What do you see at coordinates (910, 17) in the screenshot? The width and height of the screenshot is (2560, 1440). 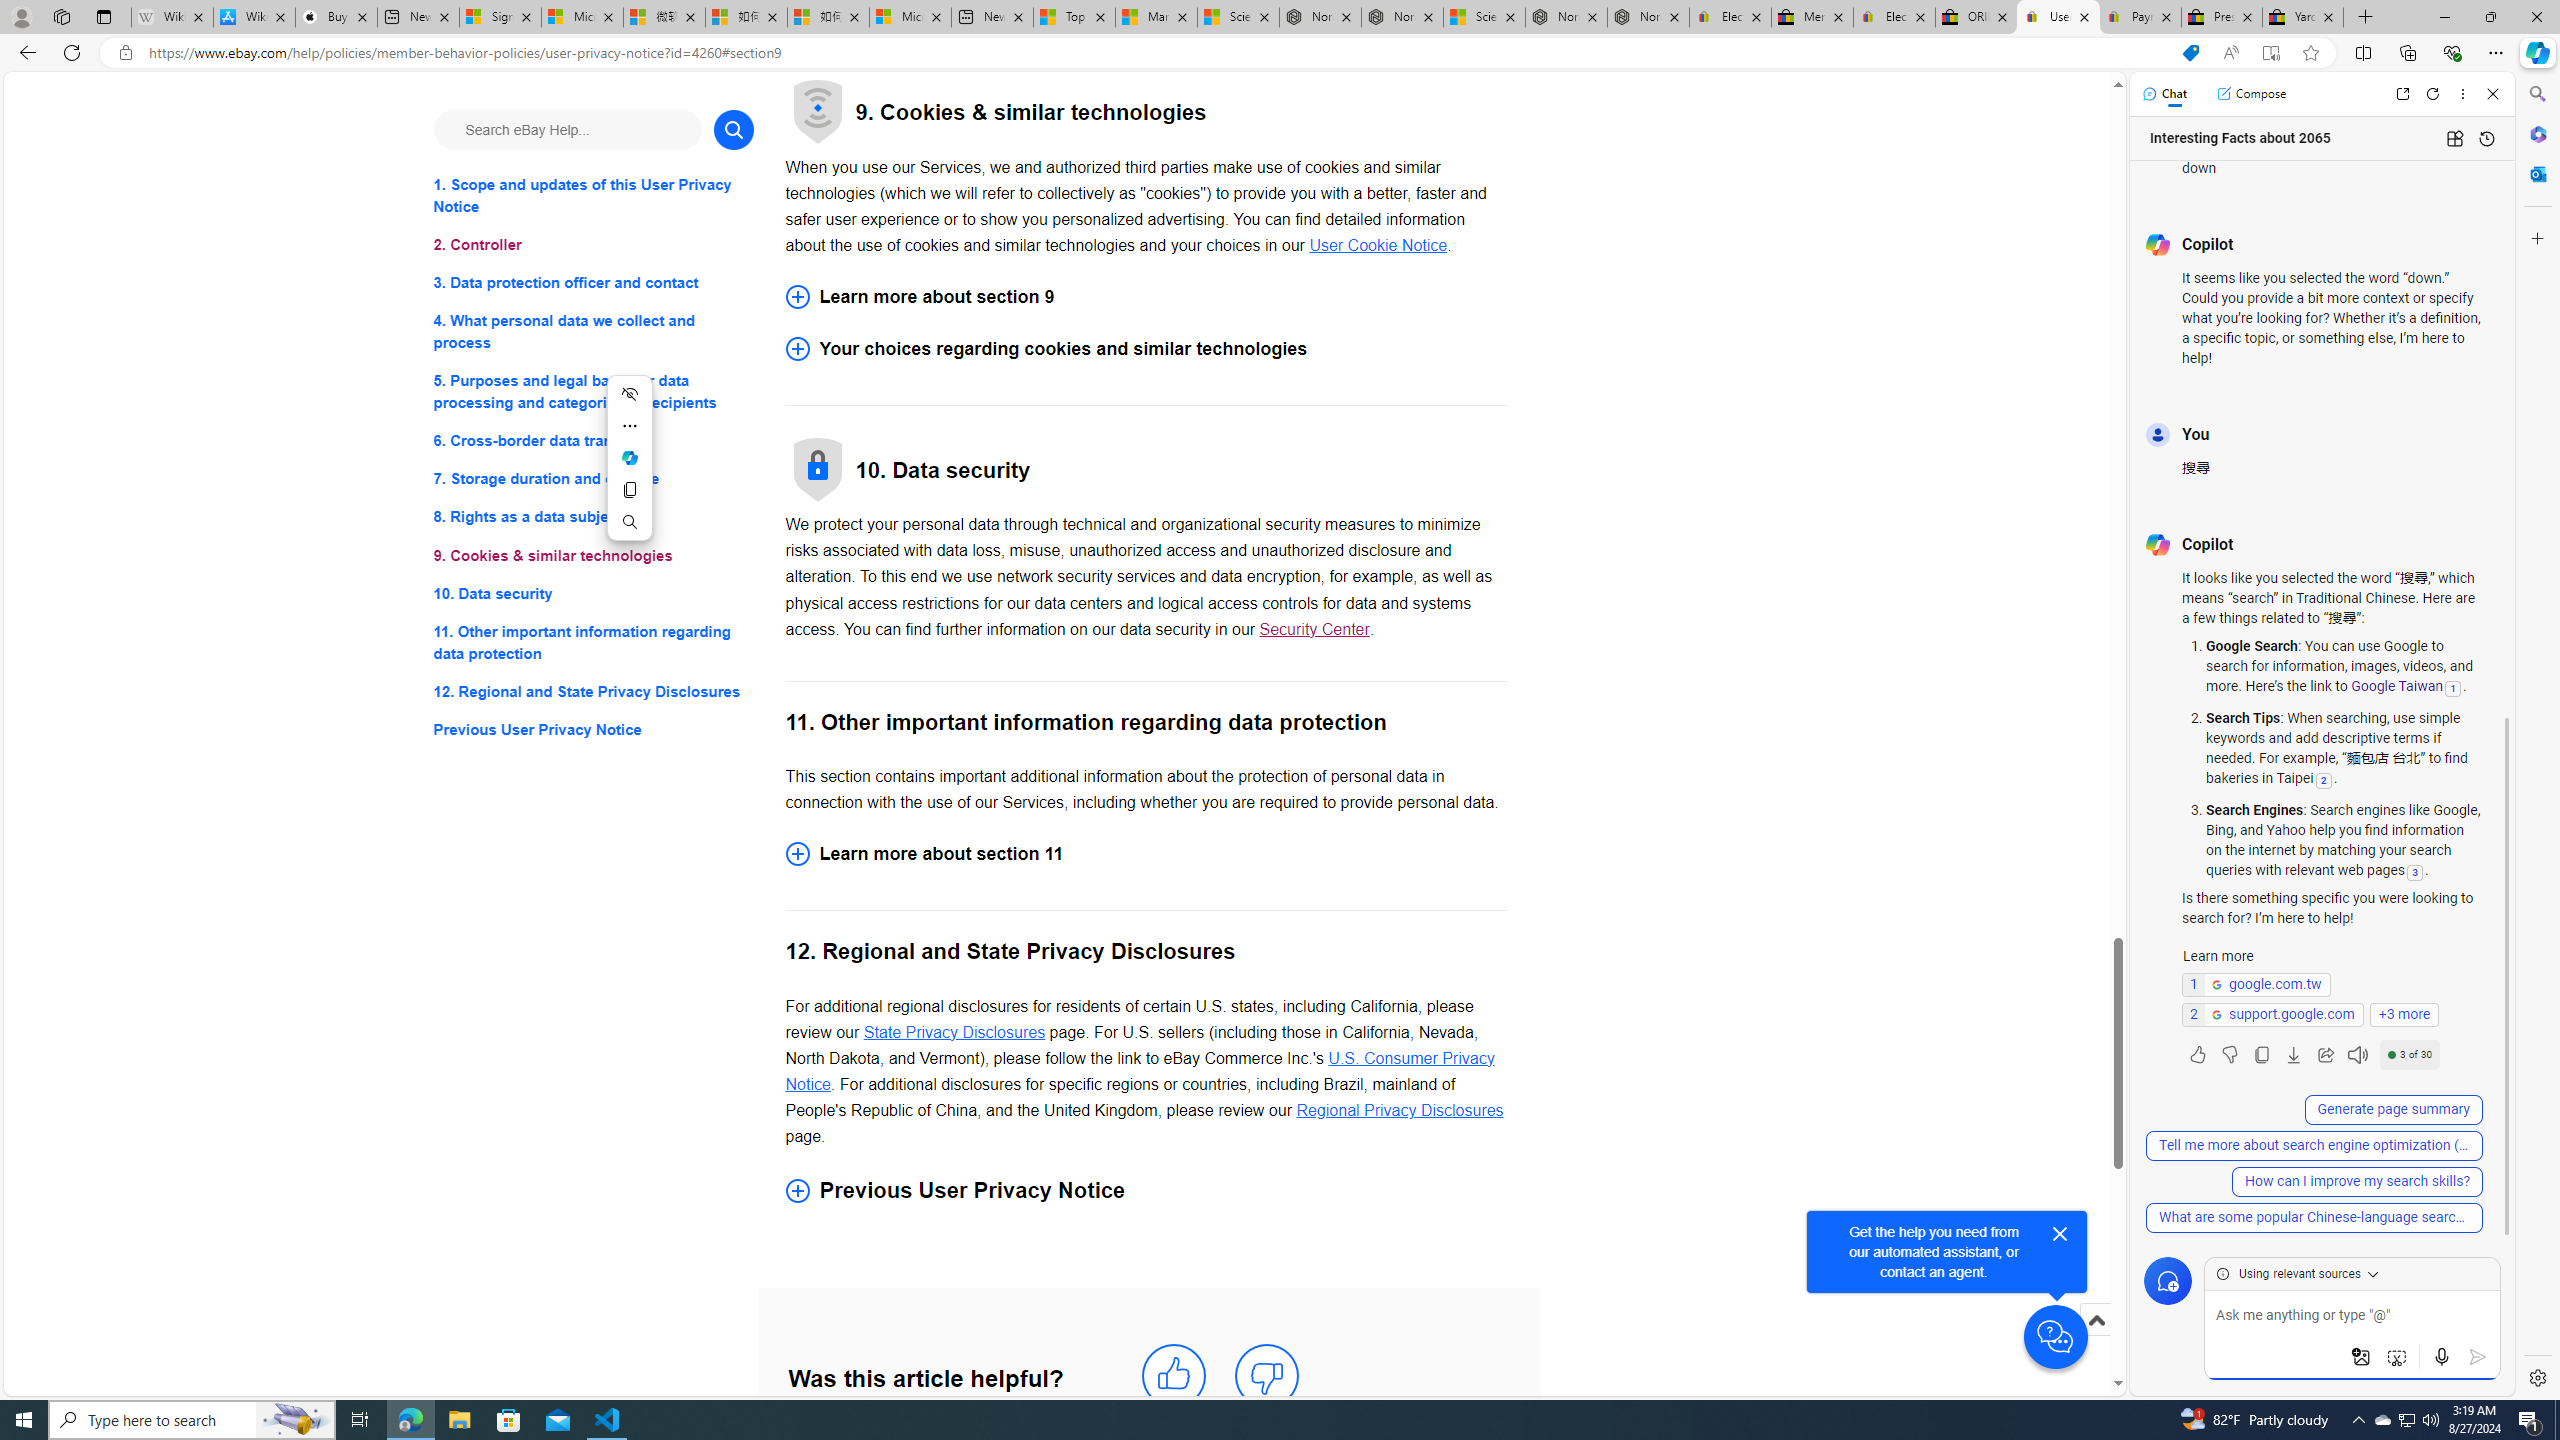 I see `Microsoft account | Account Checkup` at bounding box center [910, 17].